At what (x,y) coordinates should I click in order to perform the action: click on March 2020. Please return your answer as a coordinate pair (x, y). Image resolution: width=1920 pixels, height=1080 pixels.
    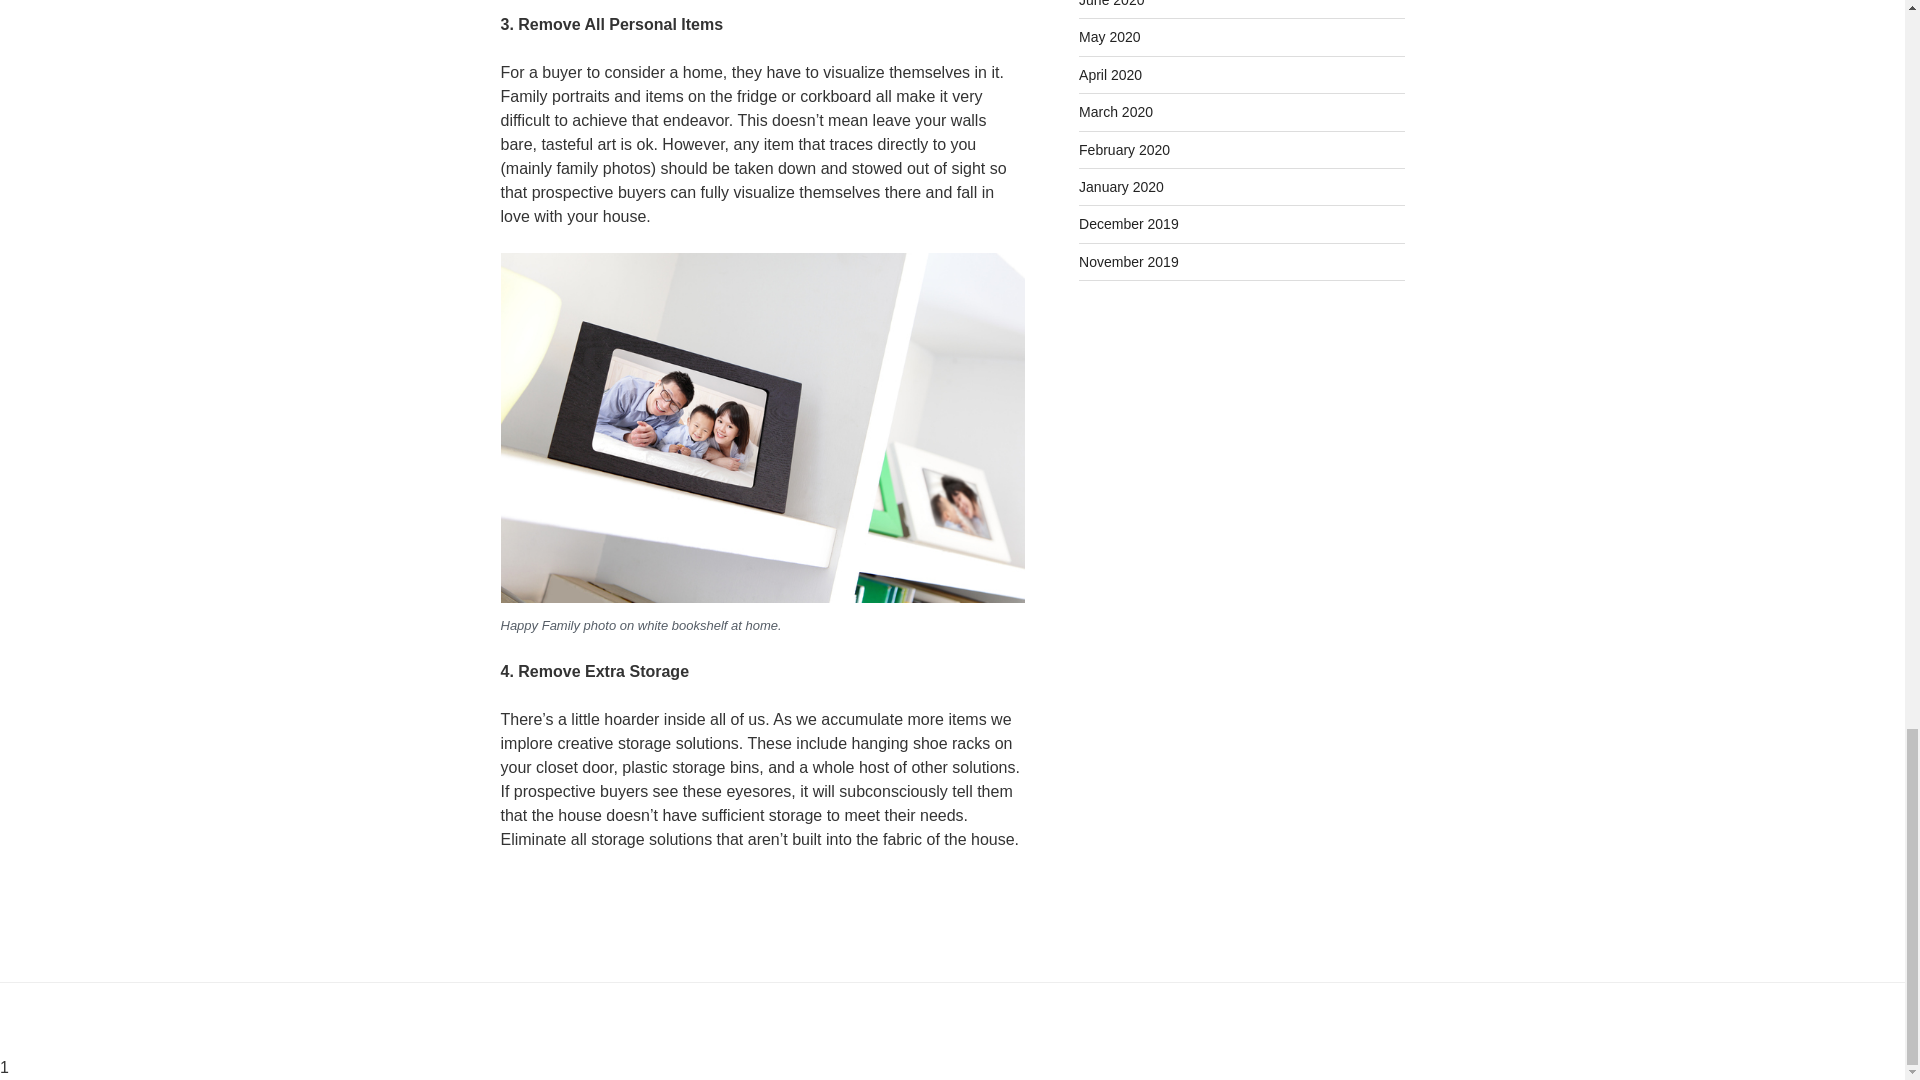
    Looking at the image, I should click on (1116, 111).